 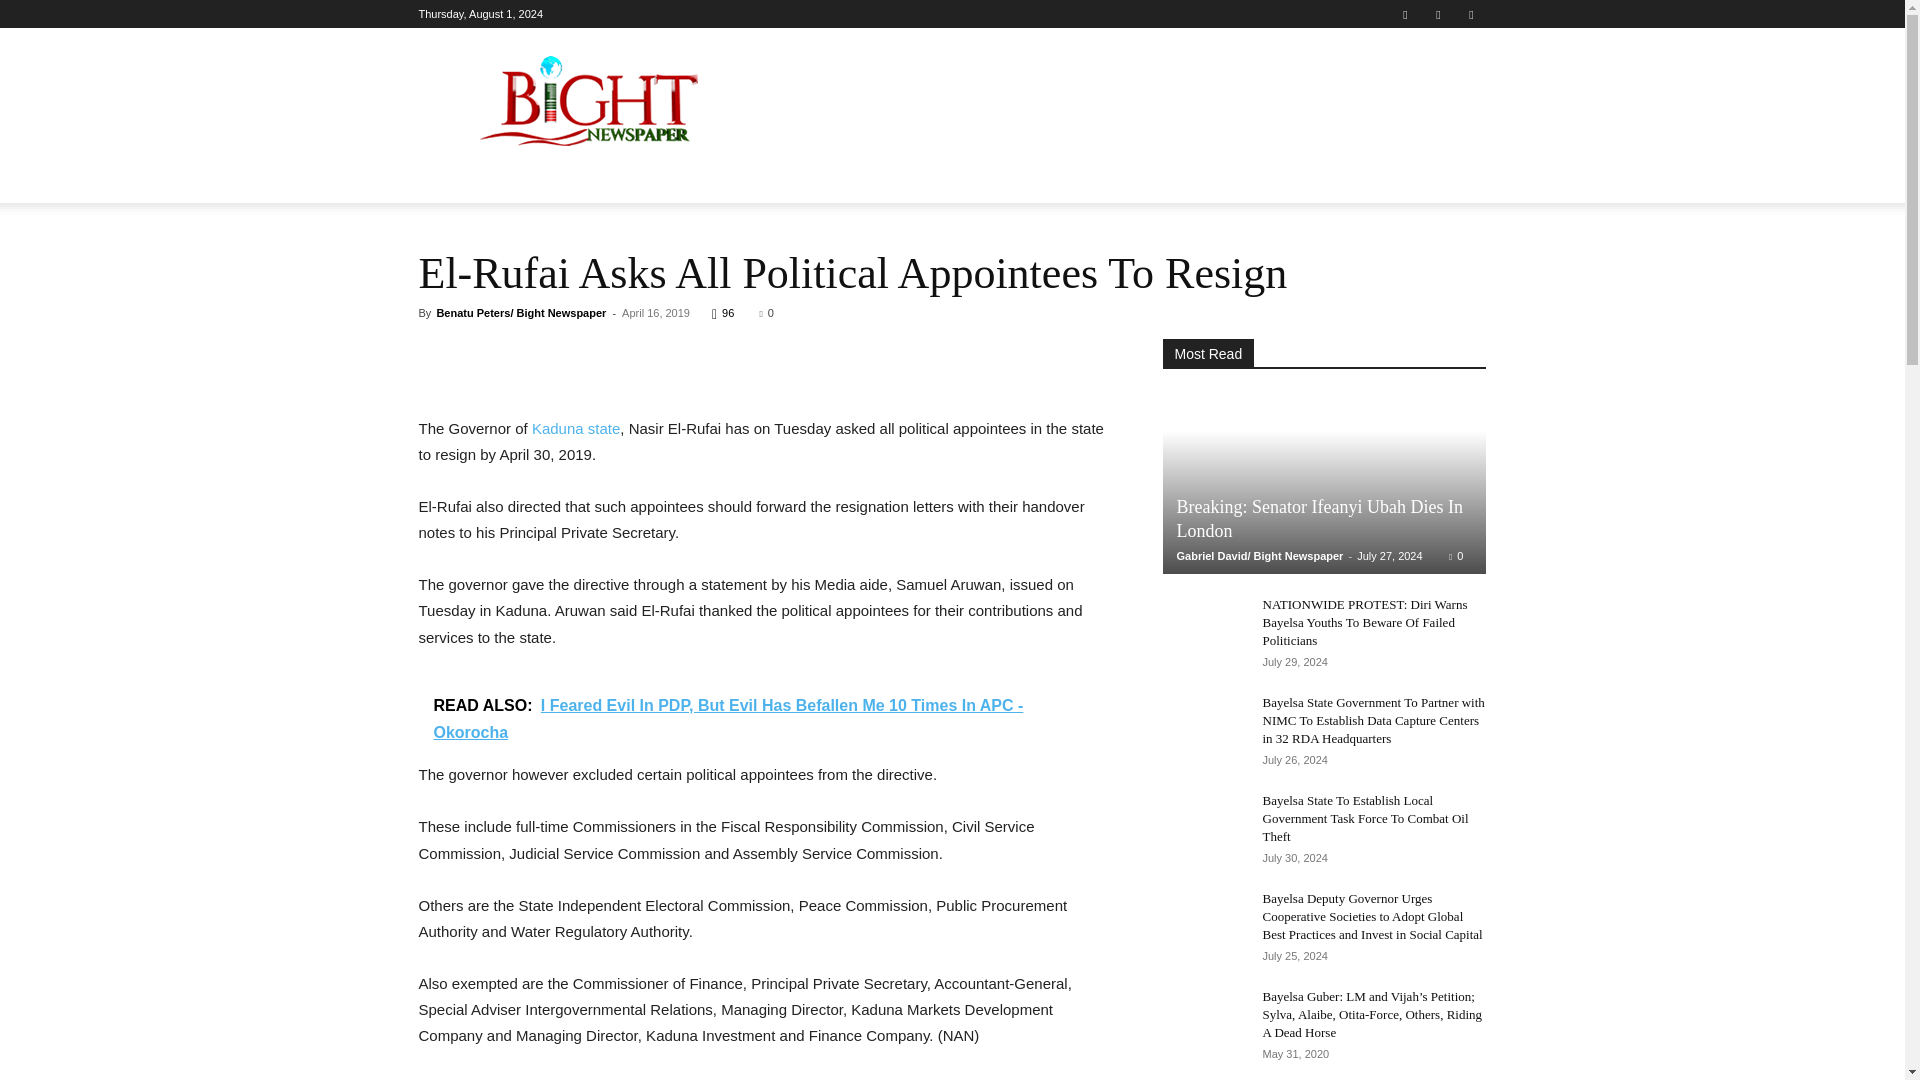 I want to click on EDITORIAL, so click(x=1194, y=179).